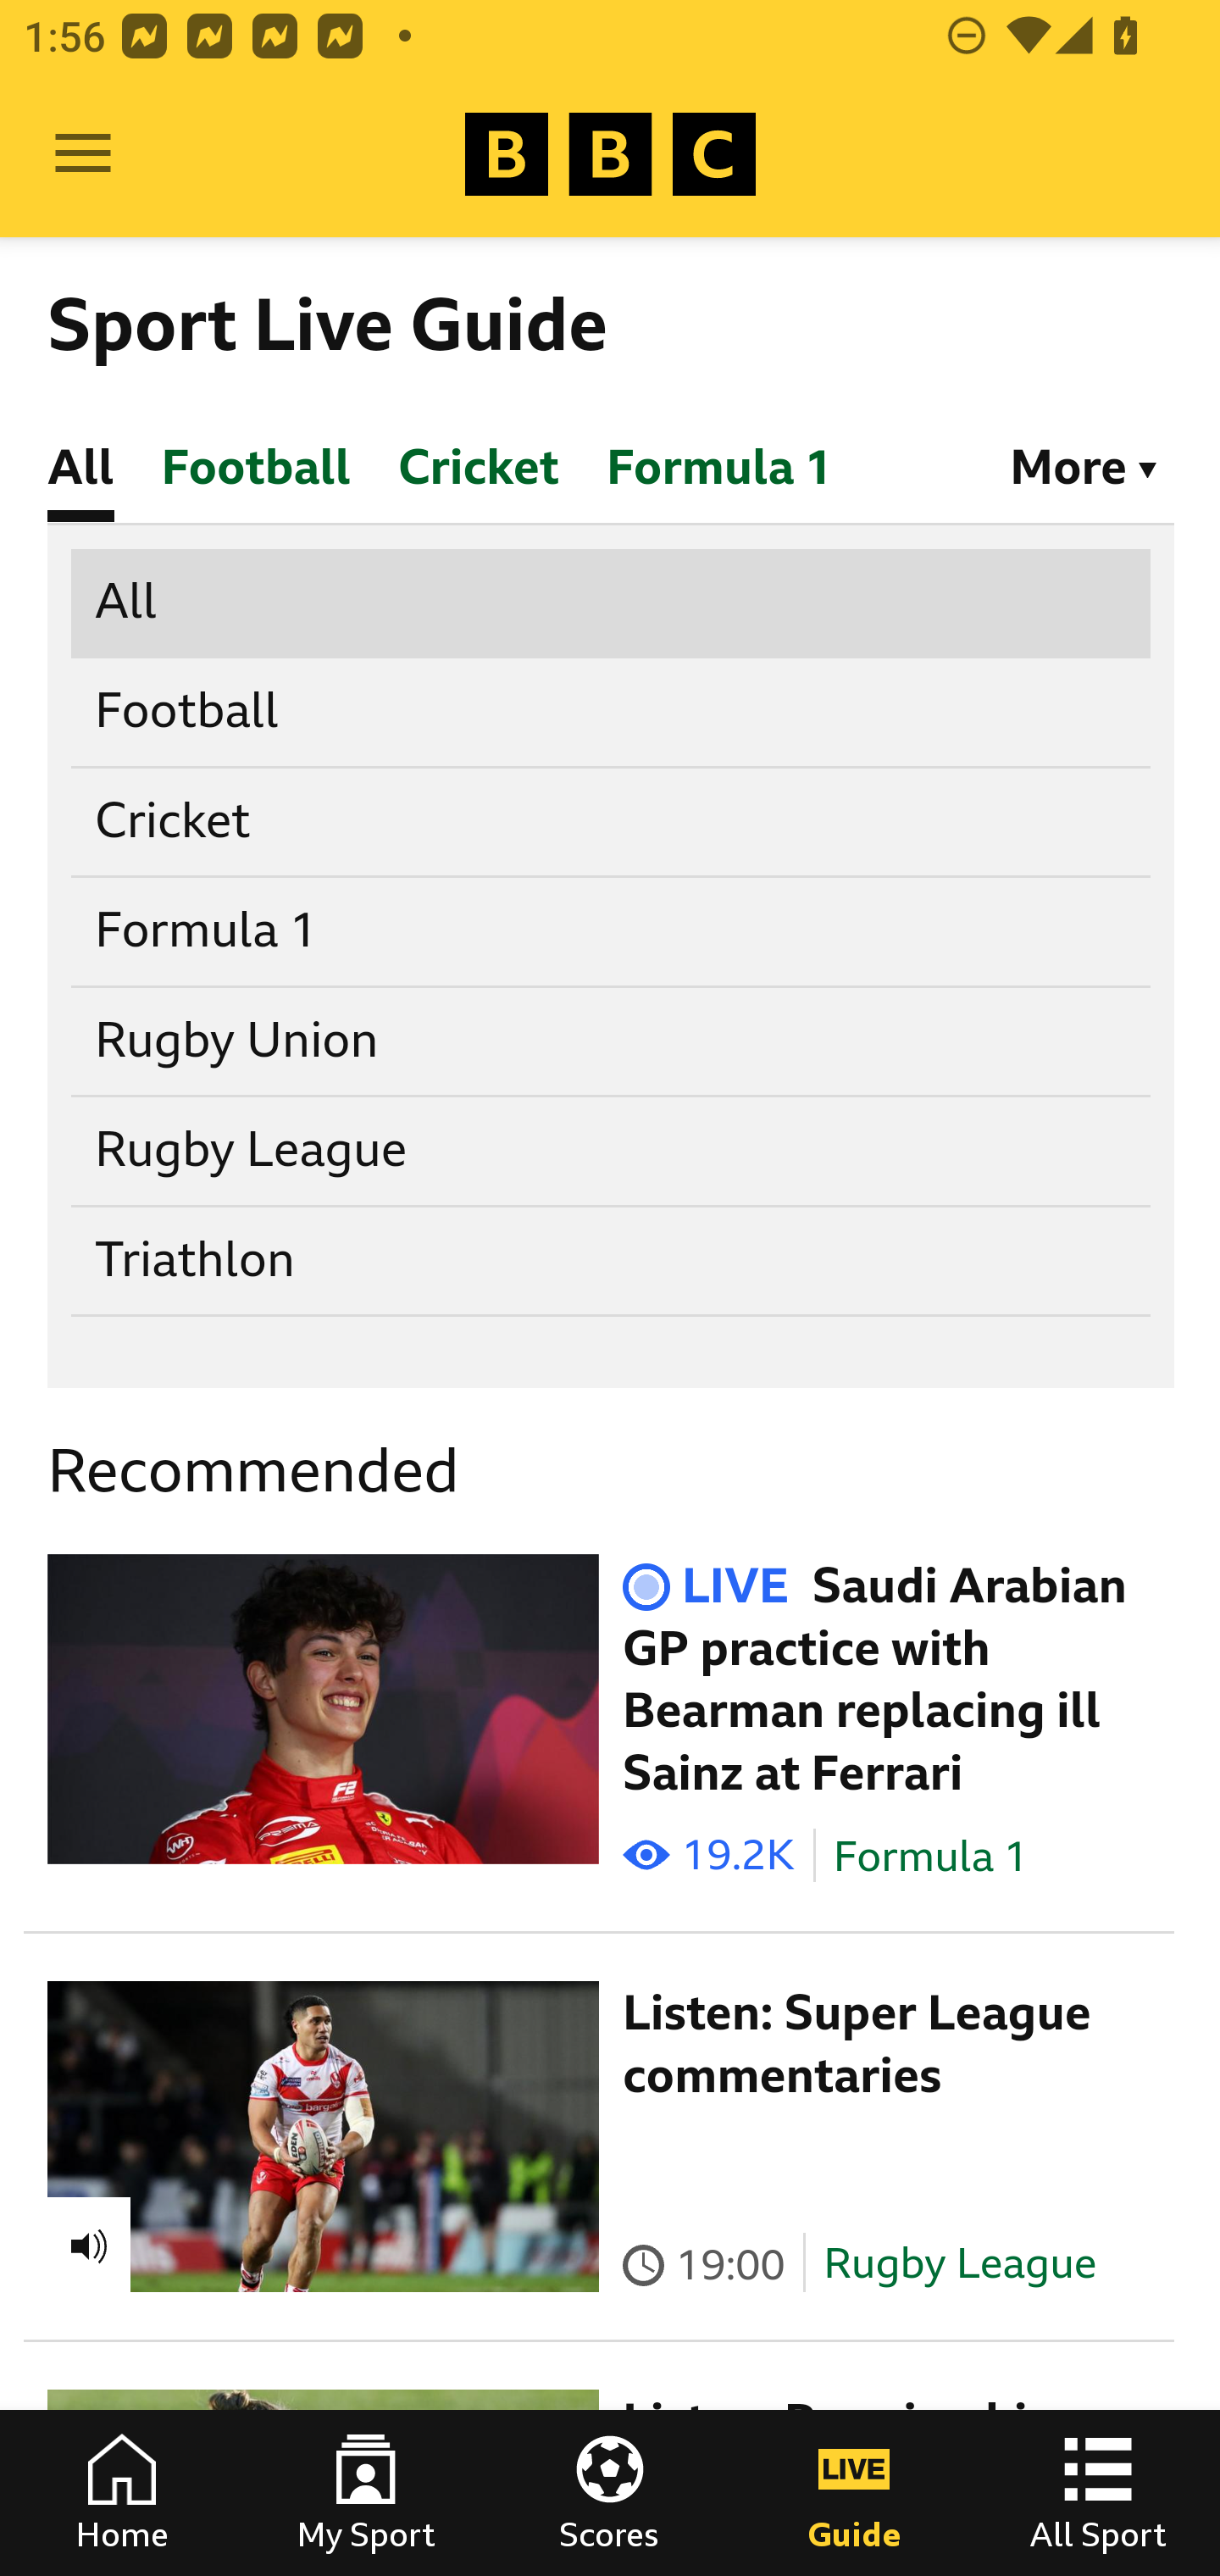 The width and height of the screenshot is (1220, 2576). What do you see at coordinates (931, 1856) in the screenshot?
I see `Formula 1` at bounding box center [931, 1856].